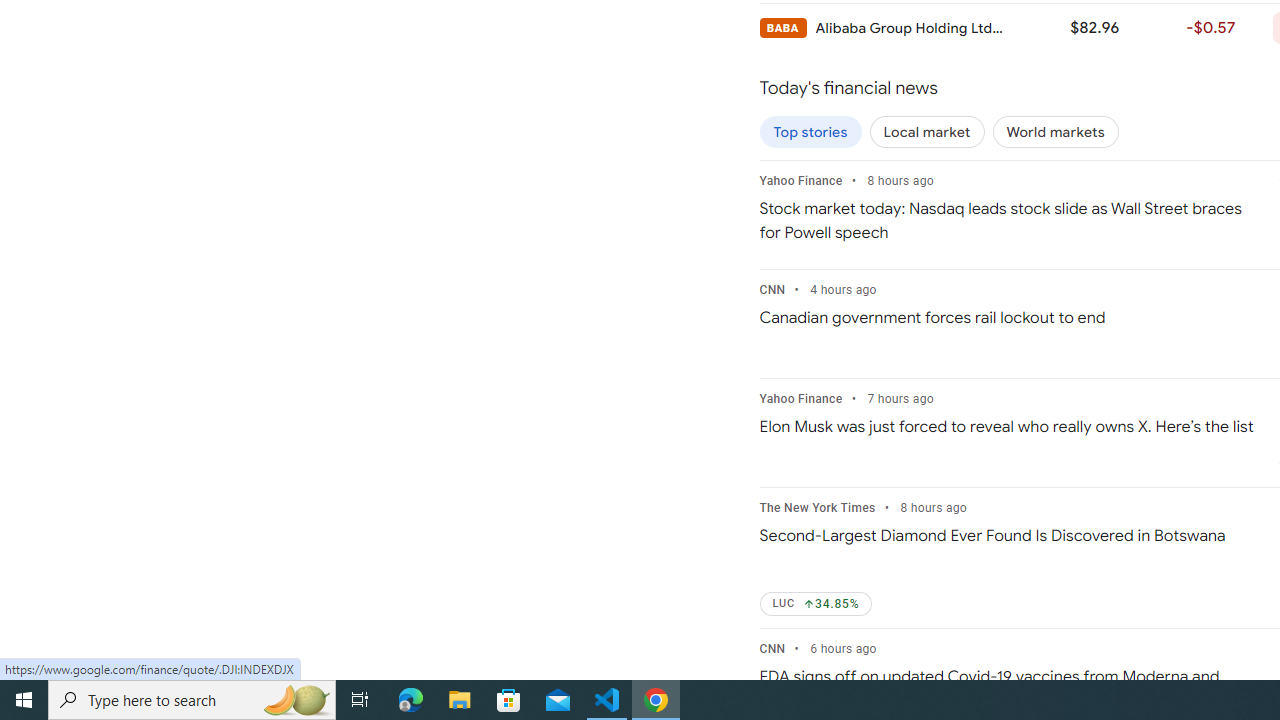 This screenshot has height=720, width=1280. What do you see at coordinates (104, 223) in the screenshot?
I see `Export` at bounding box center [104, 223].